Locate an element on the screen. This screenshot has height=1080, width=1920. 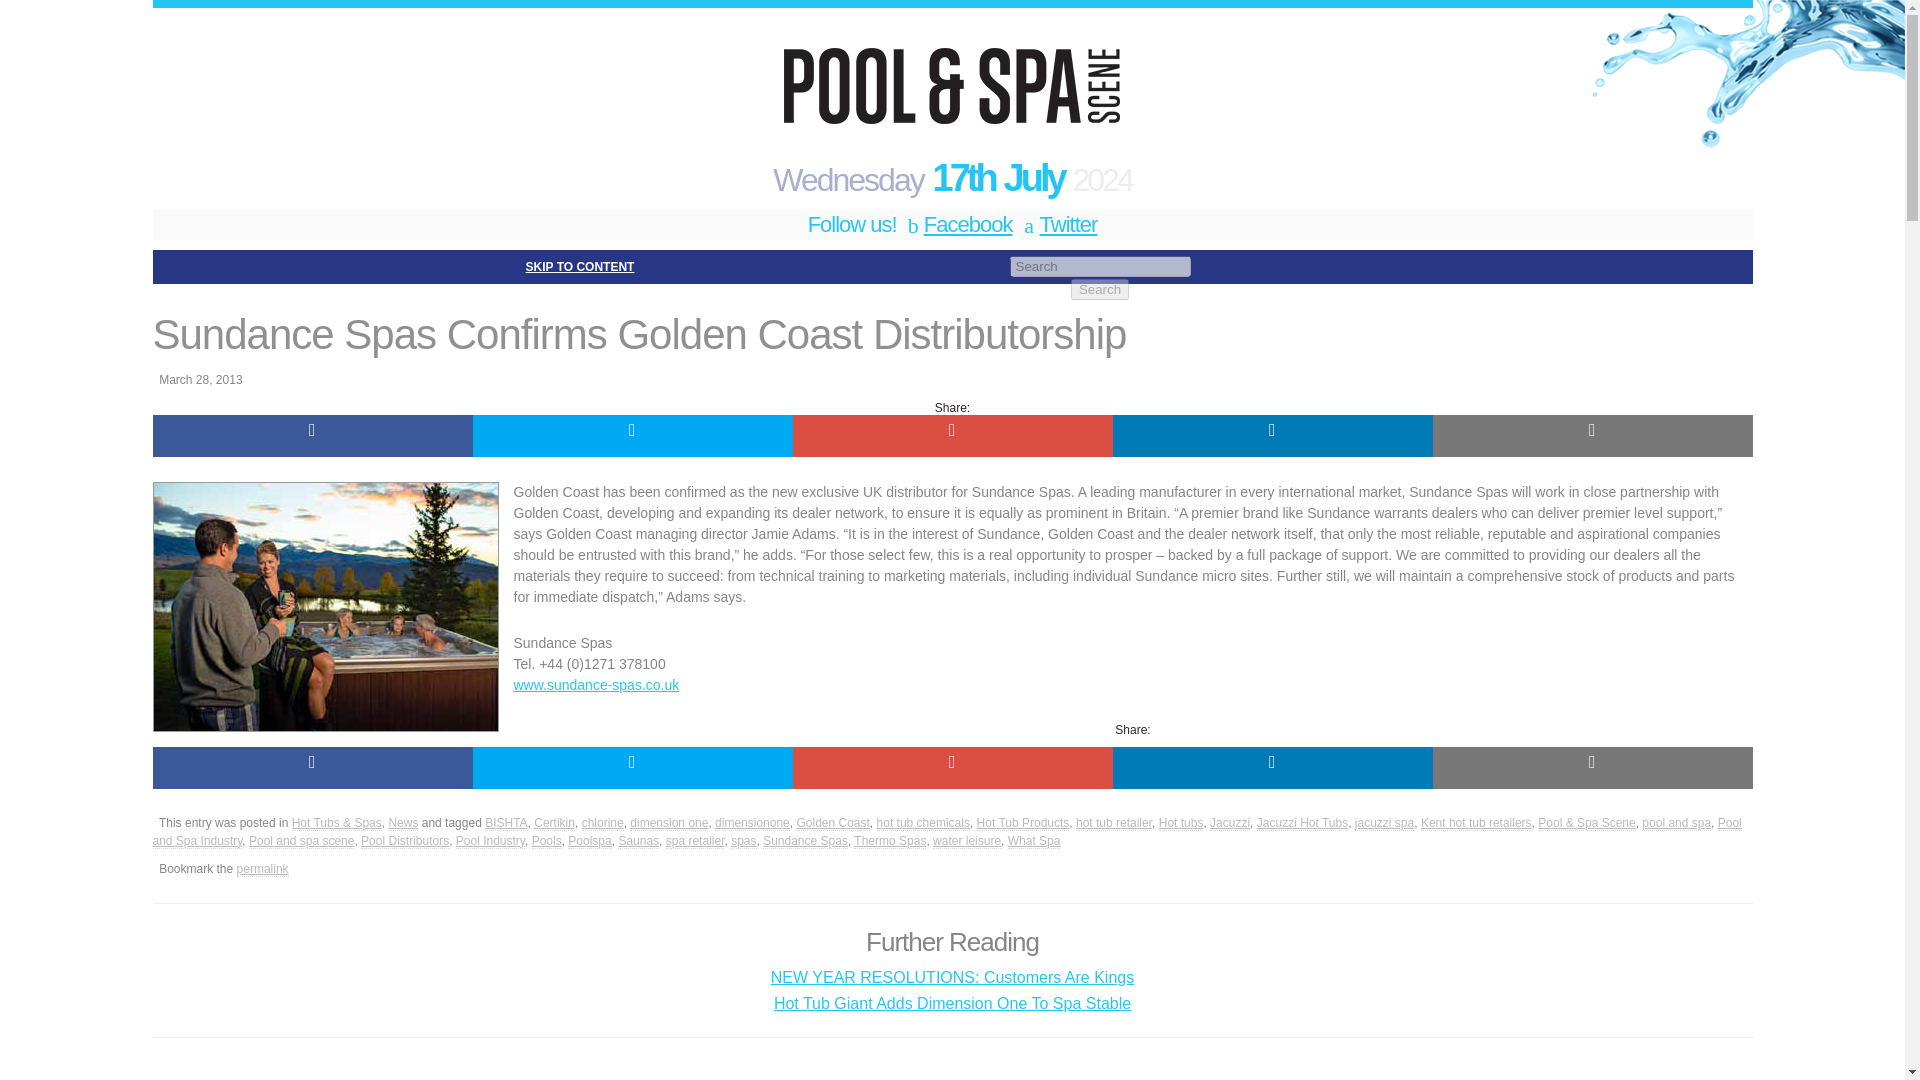
HOME is located at coordinates (192, 293).